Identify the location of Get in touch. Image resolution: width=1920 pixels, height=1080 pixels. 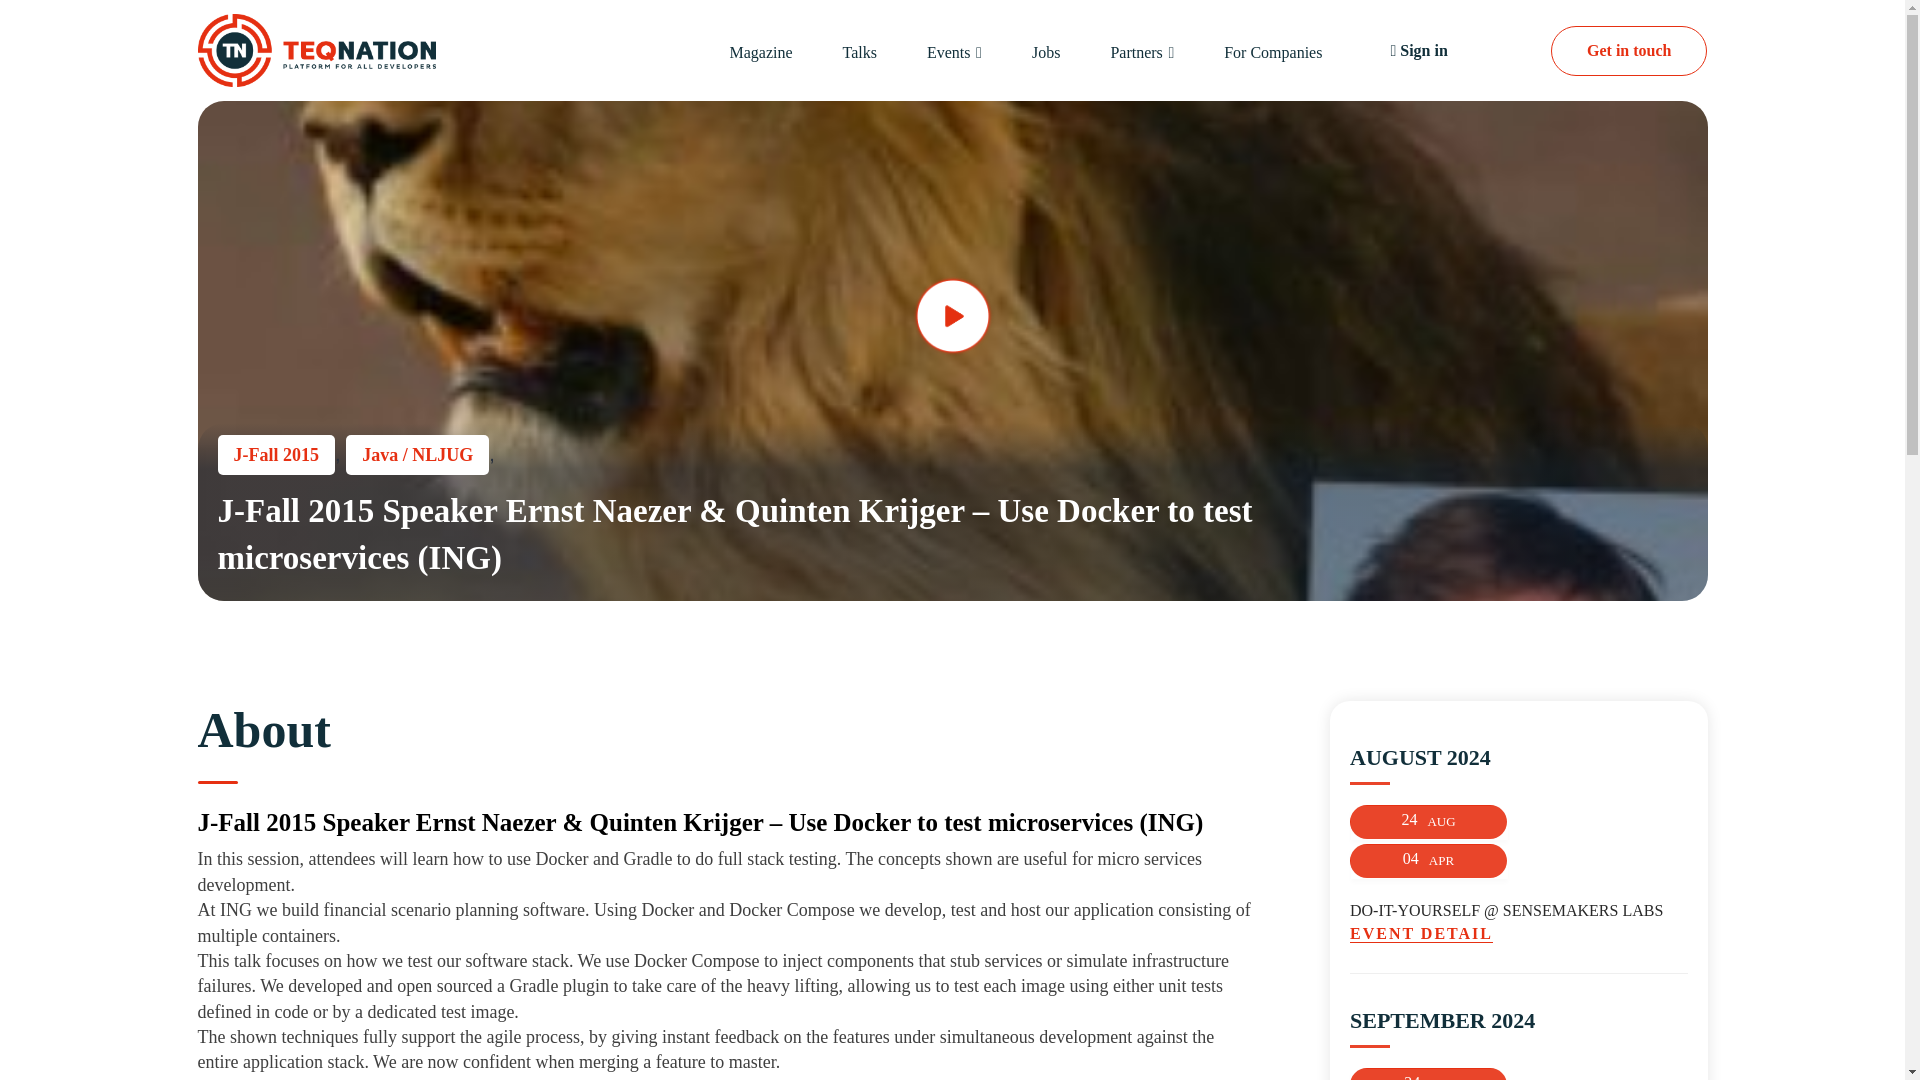
(1628, 50).